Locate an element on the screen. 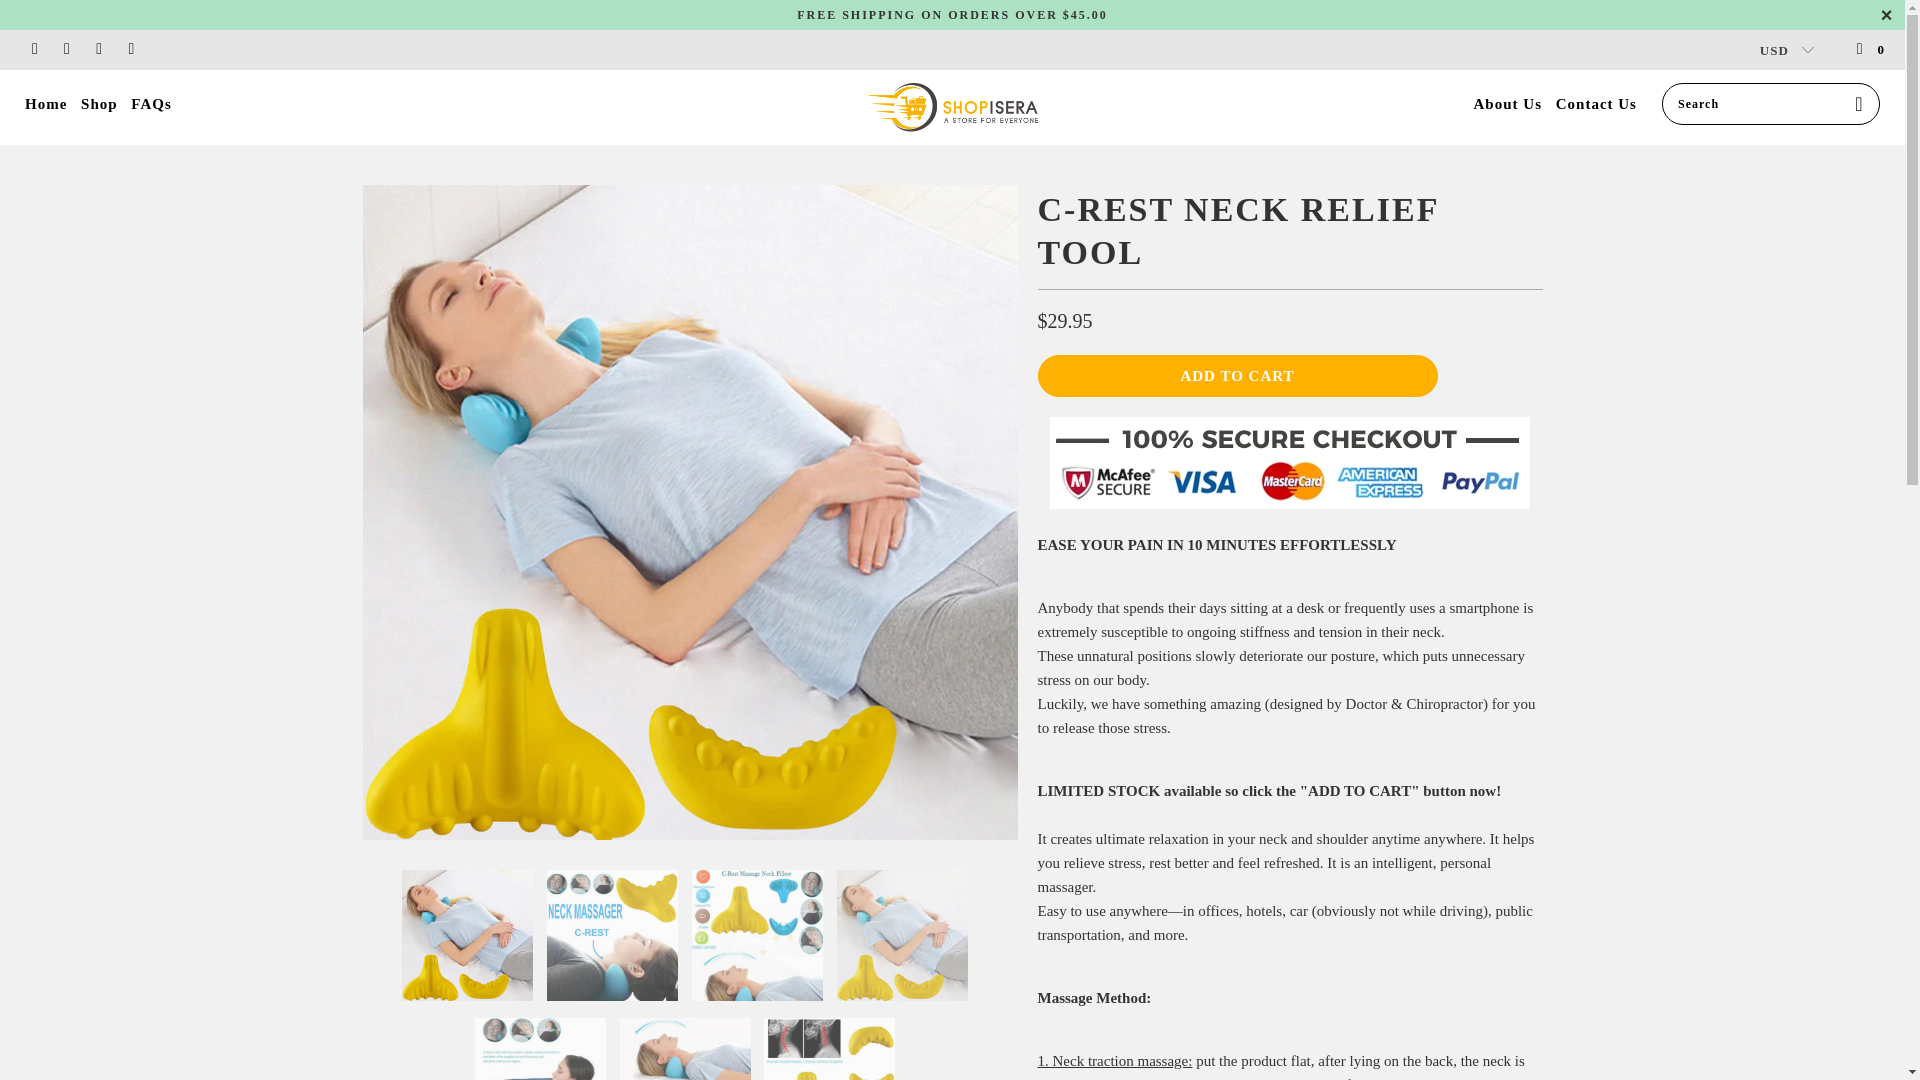 This screenshot has width=1920, height=1080. Shop is located at coordinates (98, 104).